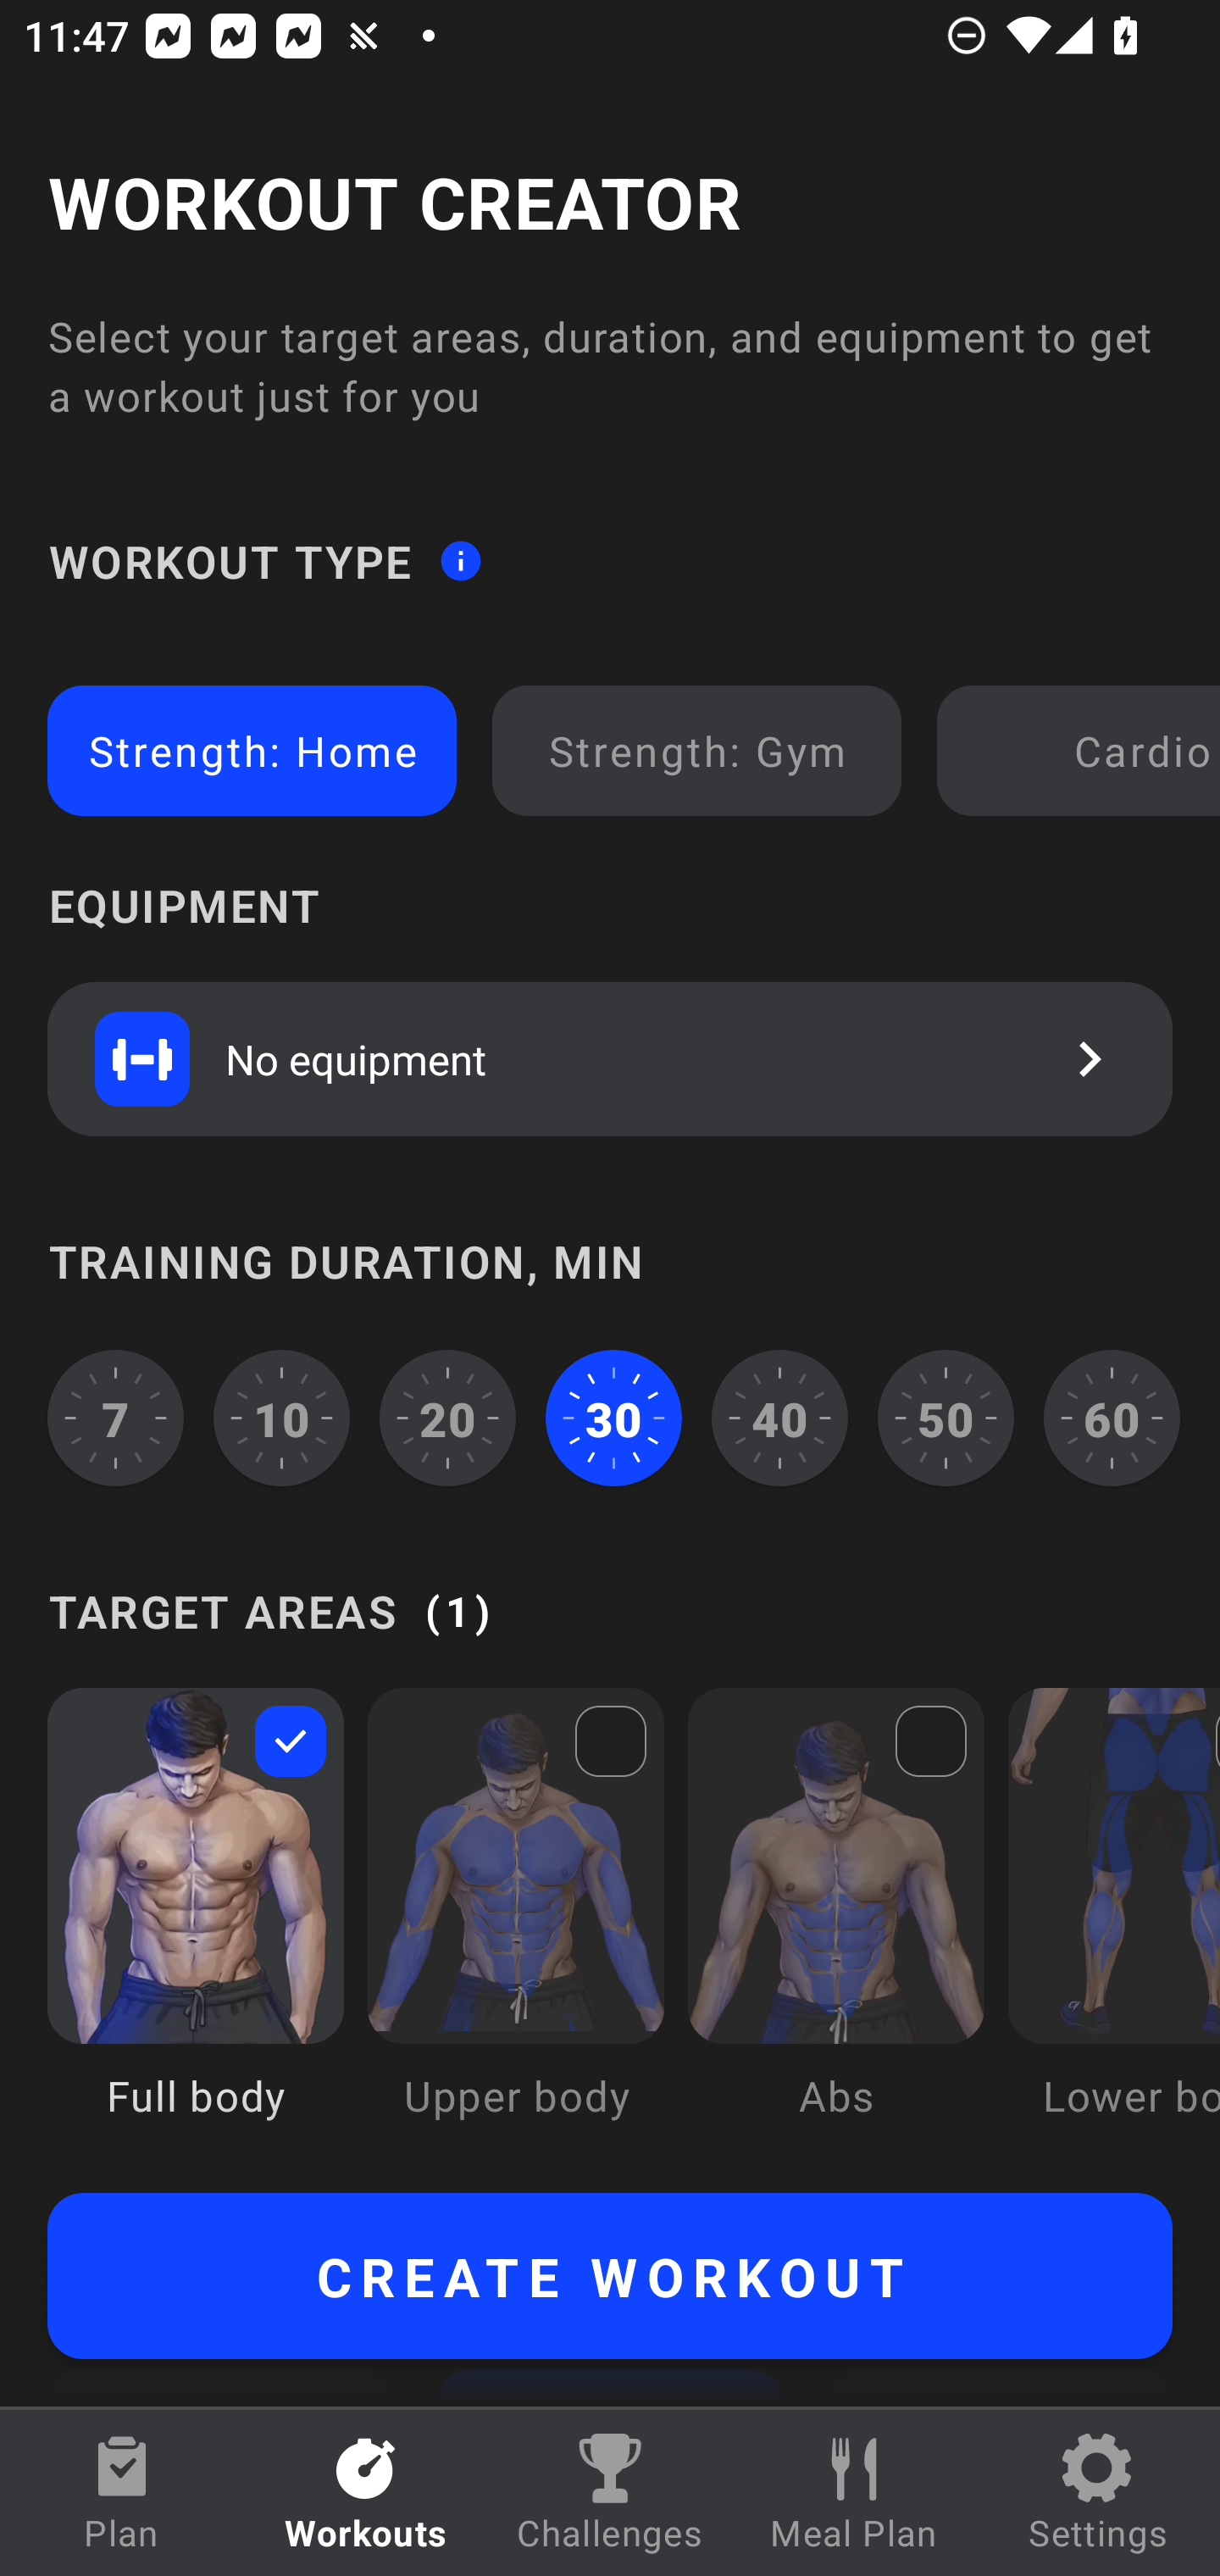 This screenshot has height=2576, width=1220. Describe the element at coordinates (854, 2493) in the screenshot. I see ` Meal Plan ` at that location.